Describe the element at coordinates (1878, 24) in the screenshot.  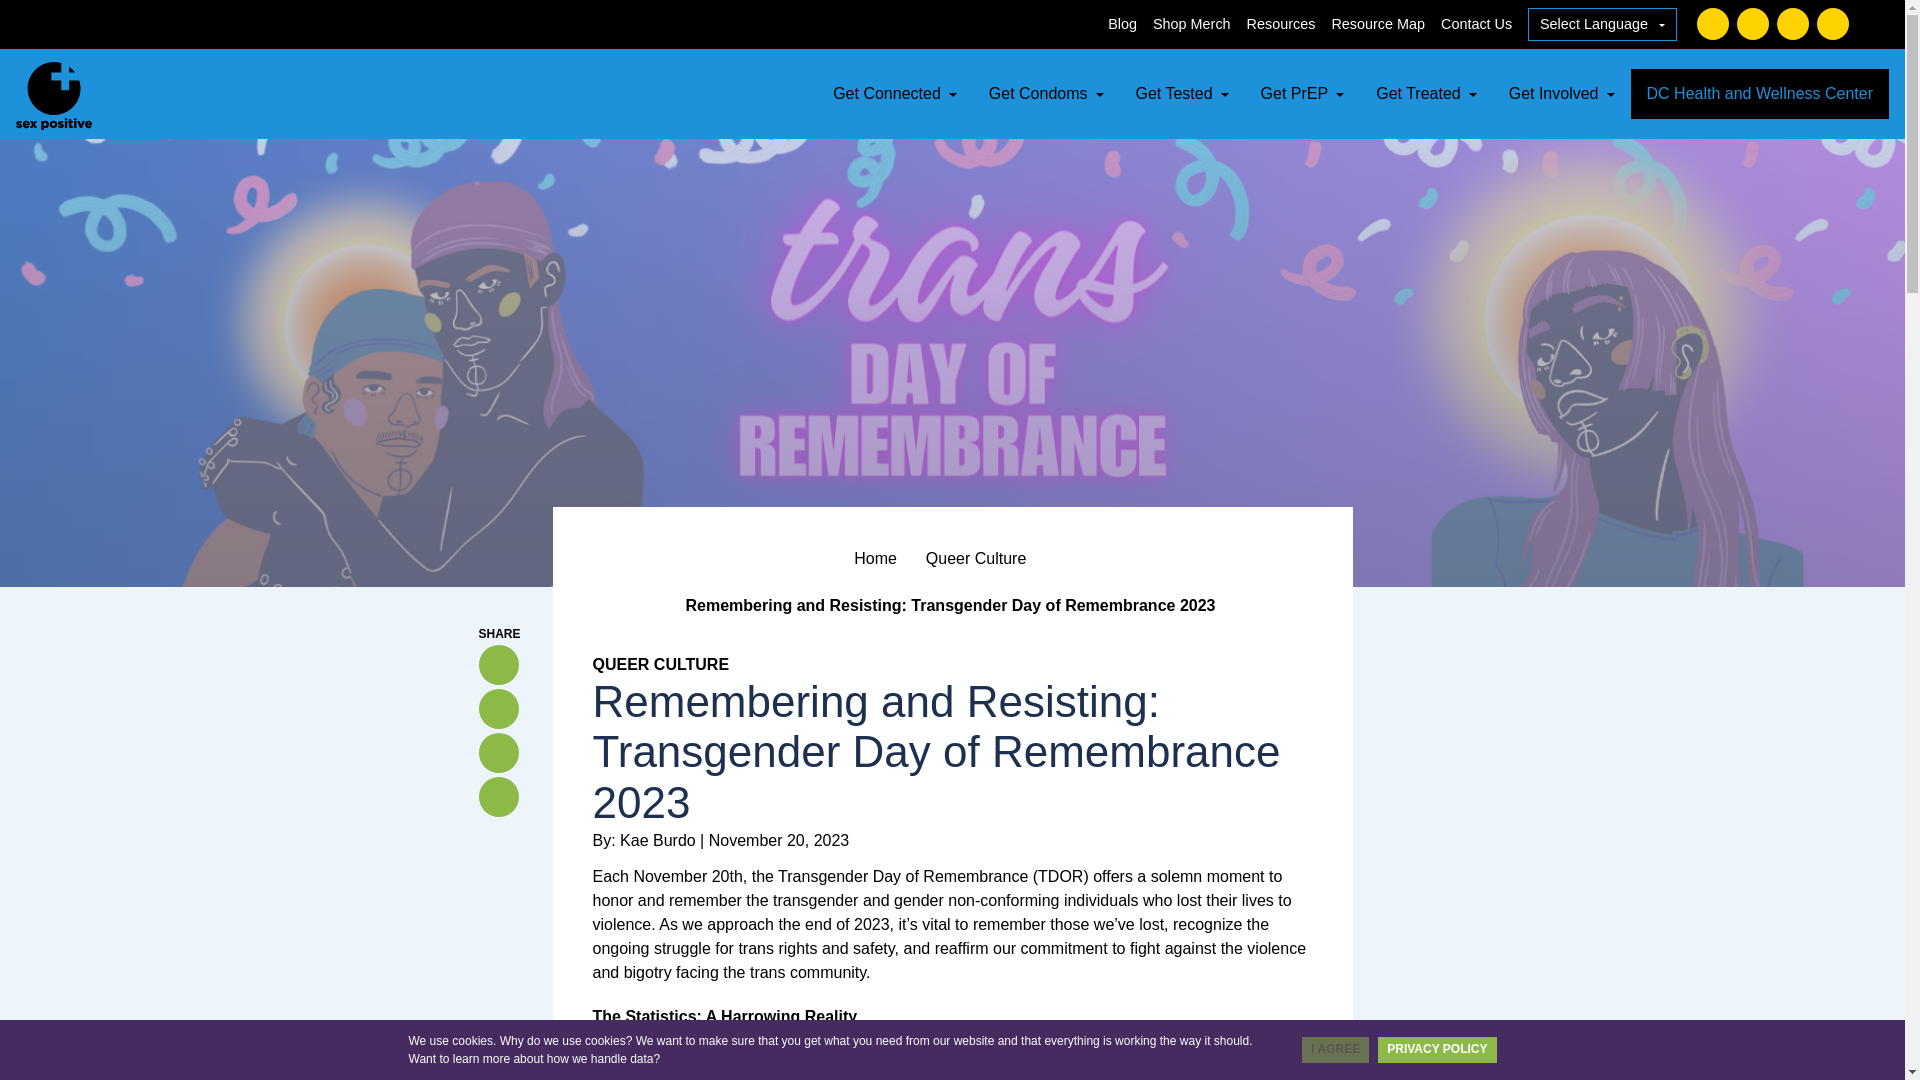
I see `Toggle Search` at that location.